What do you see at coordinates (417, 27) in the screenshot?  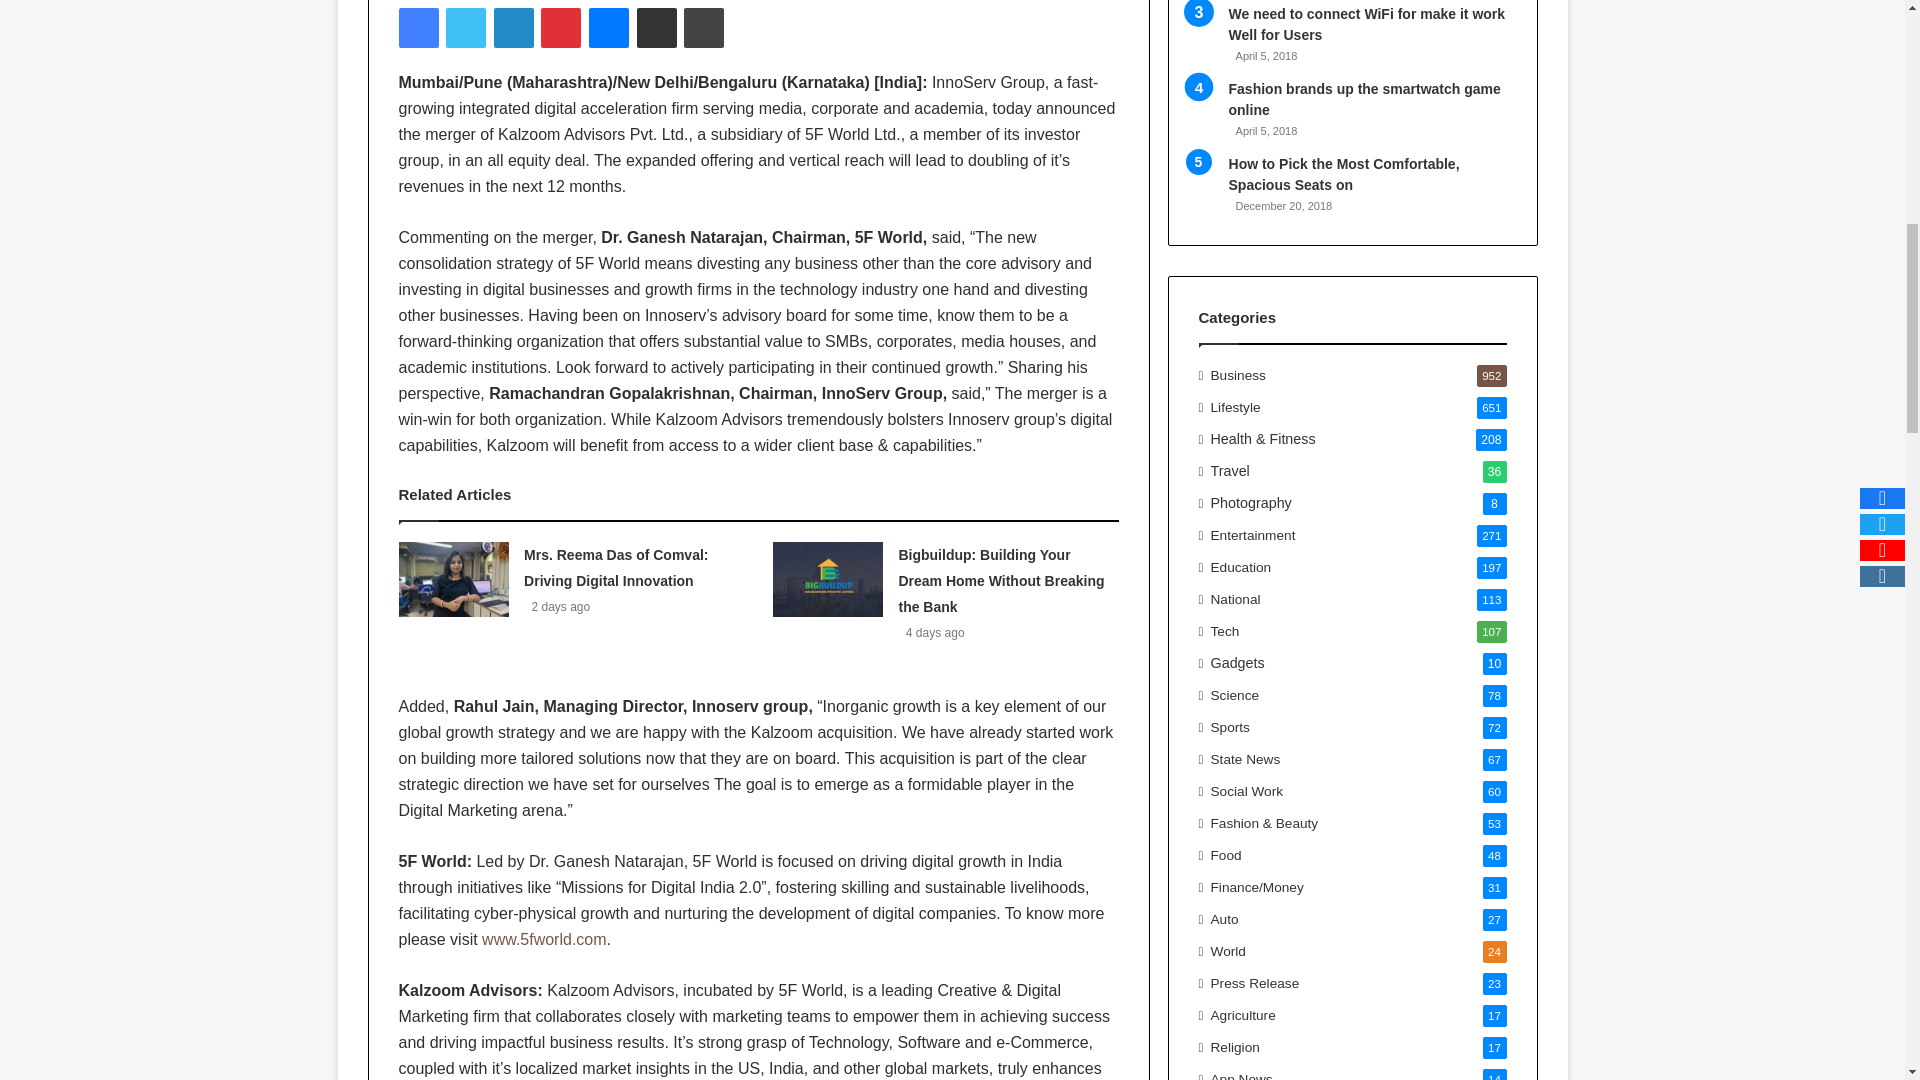 I see `Facebook` at bounding box center [417, 27].